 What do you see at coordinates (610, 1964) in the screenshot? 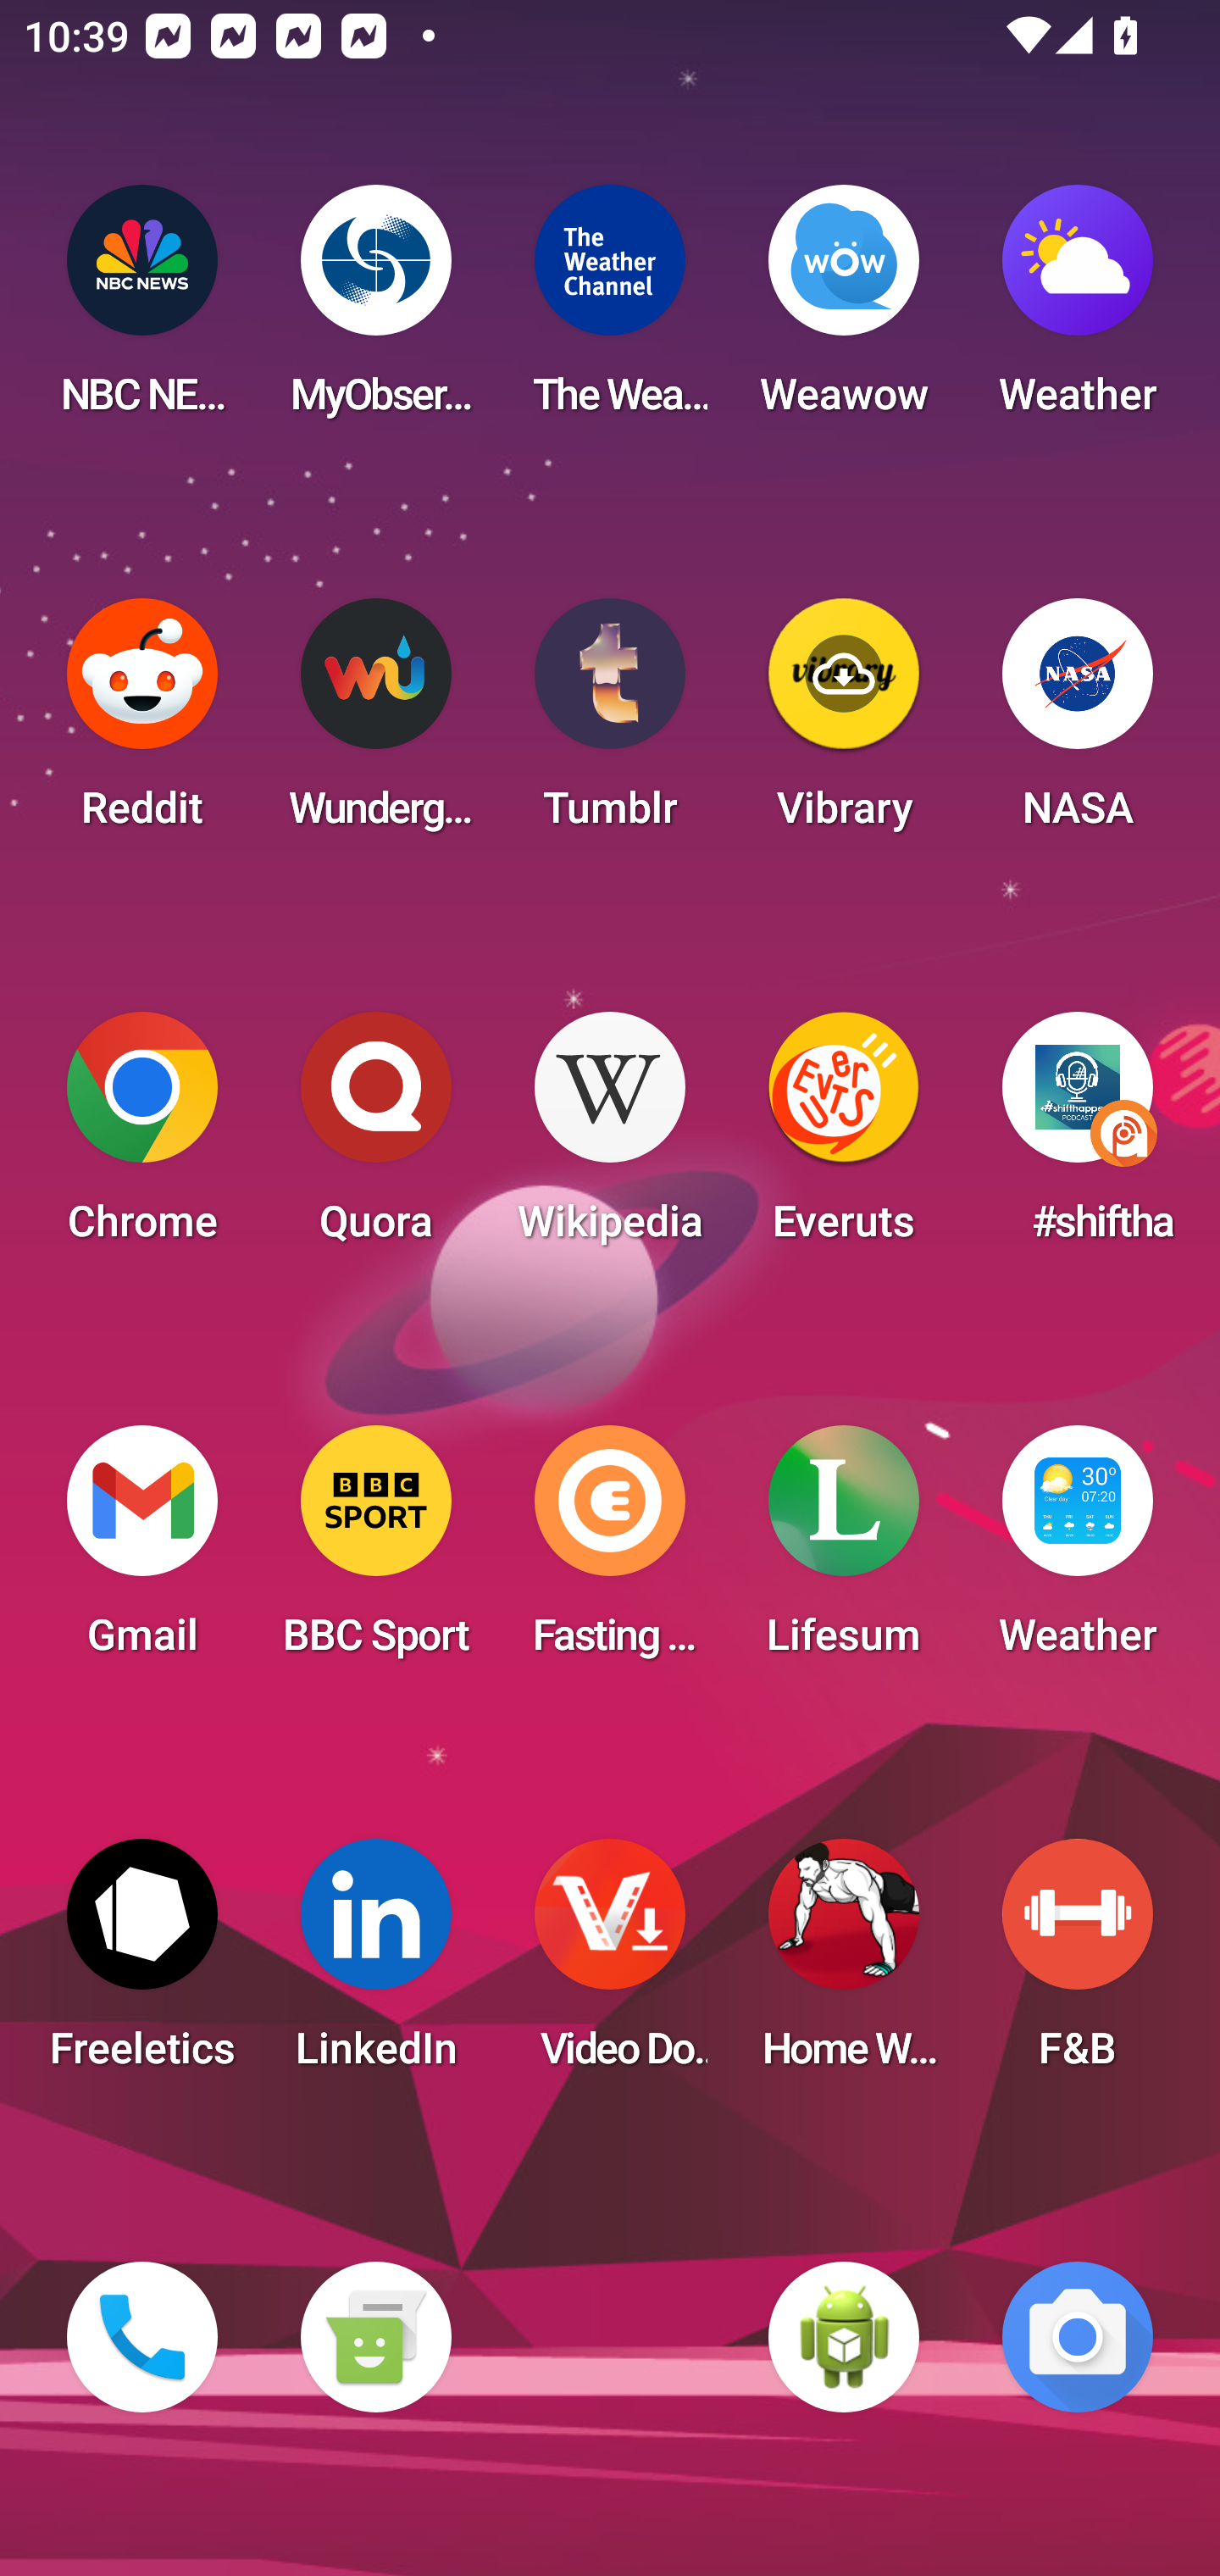
I see `Video Downloader & Ace Player` at bounding box center [610, 1964].